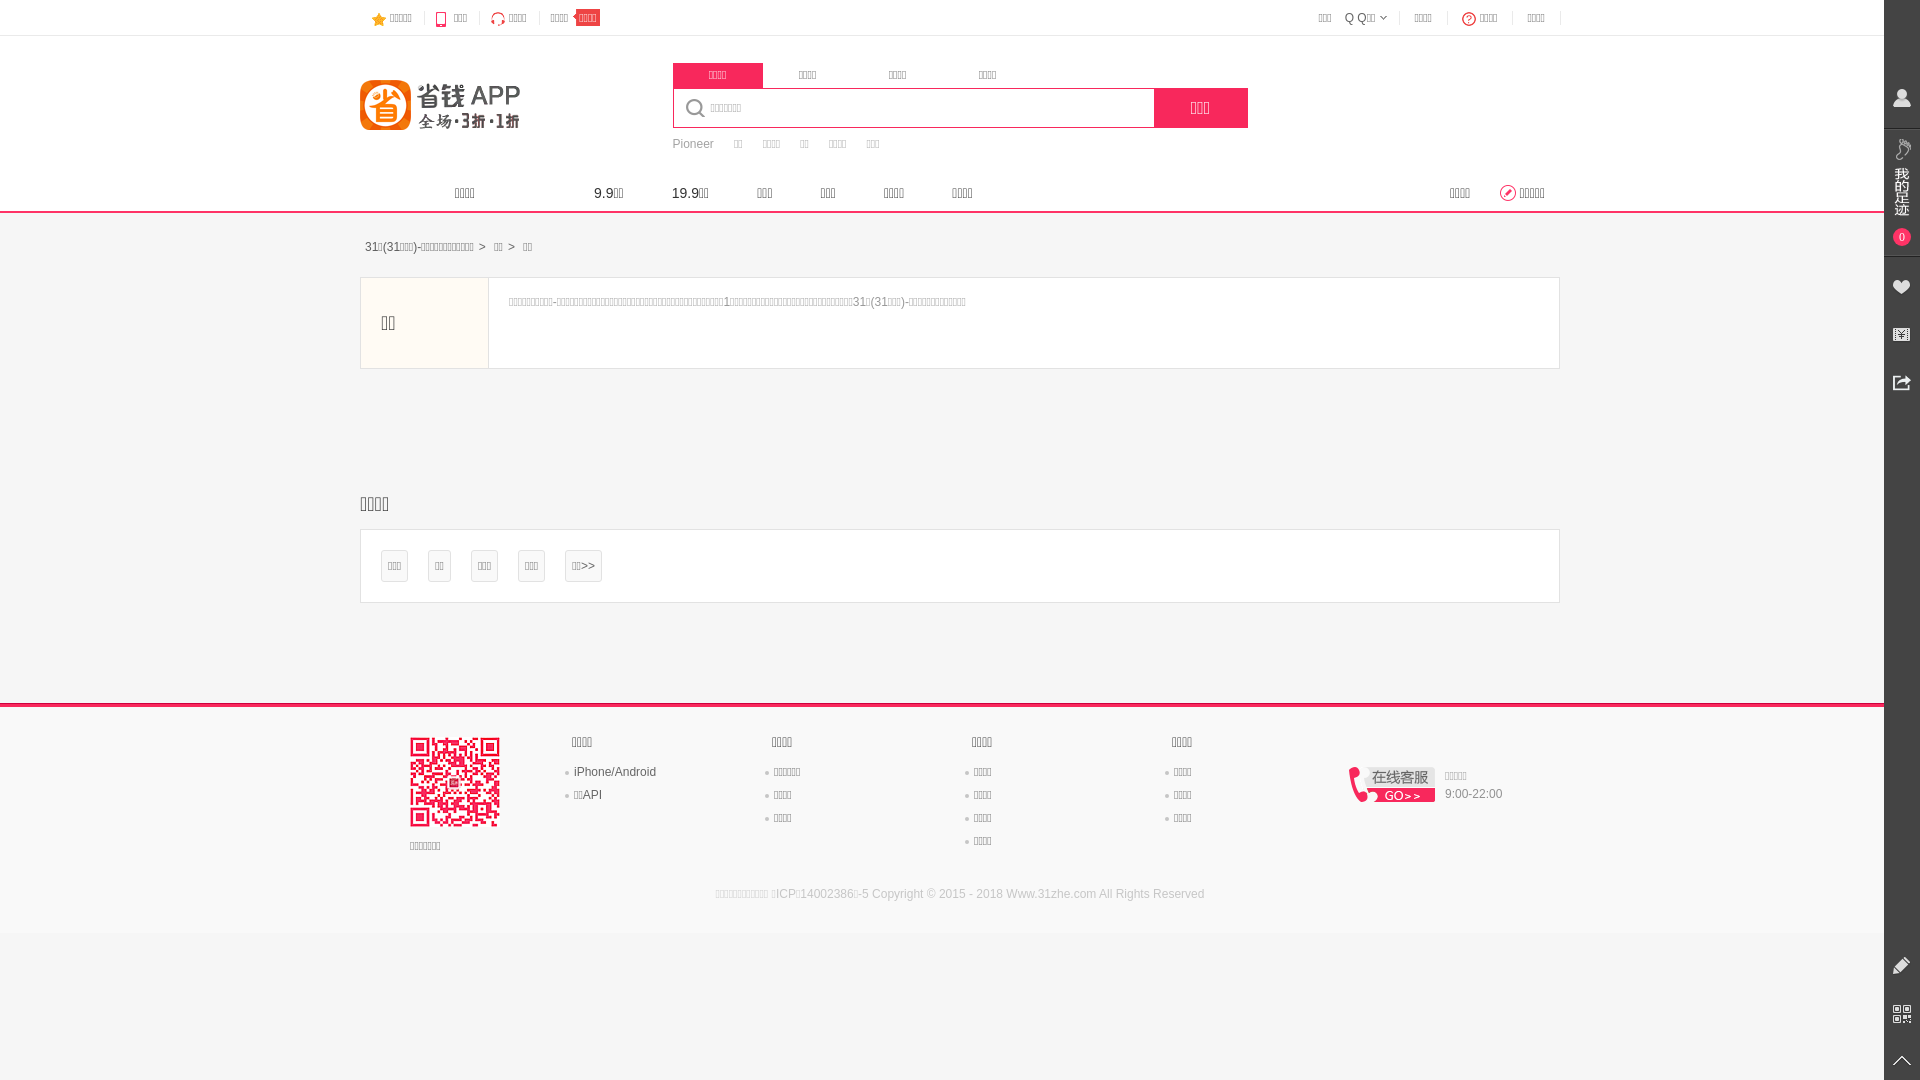 This screenshot has width=1920, height=1080. Describe the element at coordinates (615, 772) in the screenshot. I see `iPhone/Android` at that location.